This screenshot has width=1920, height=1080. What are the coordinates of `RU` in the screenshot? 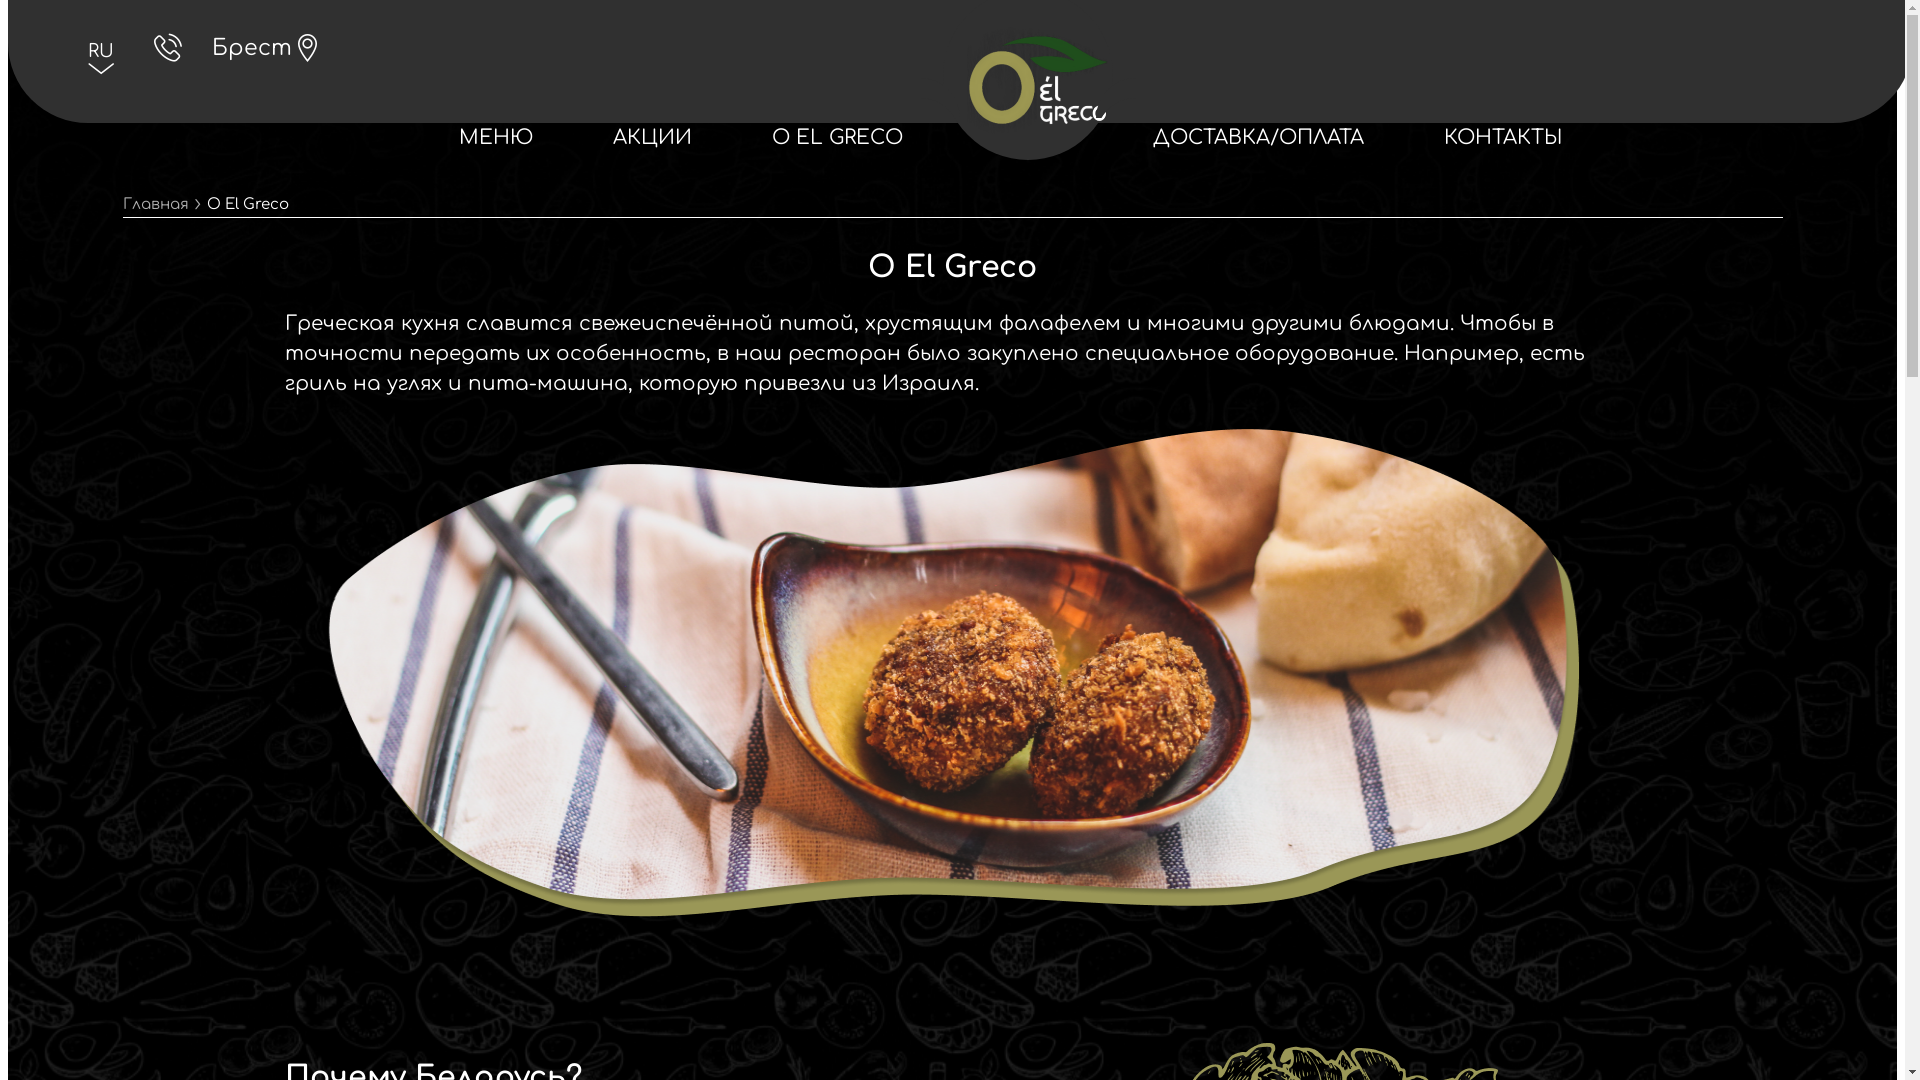 It's located at (101, 51).